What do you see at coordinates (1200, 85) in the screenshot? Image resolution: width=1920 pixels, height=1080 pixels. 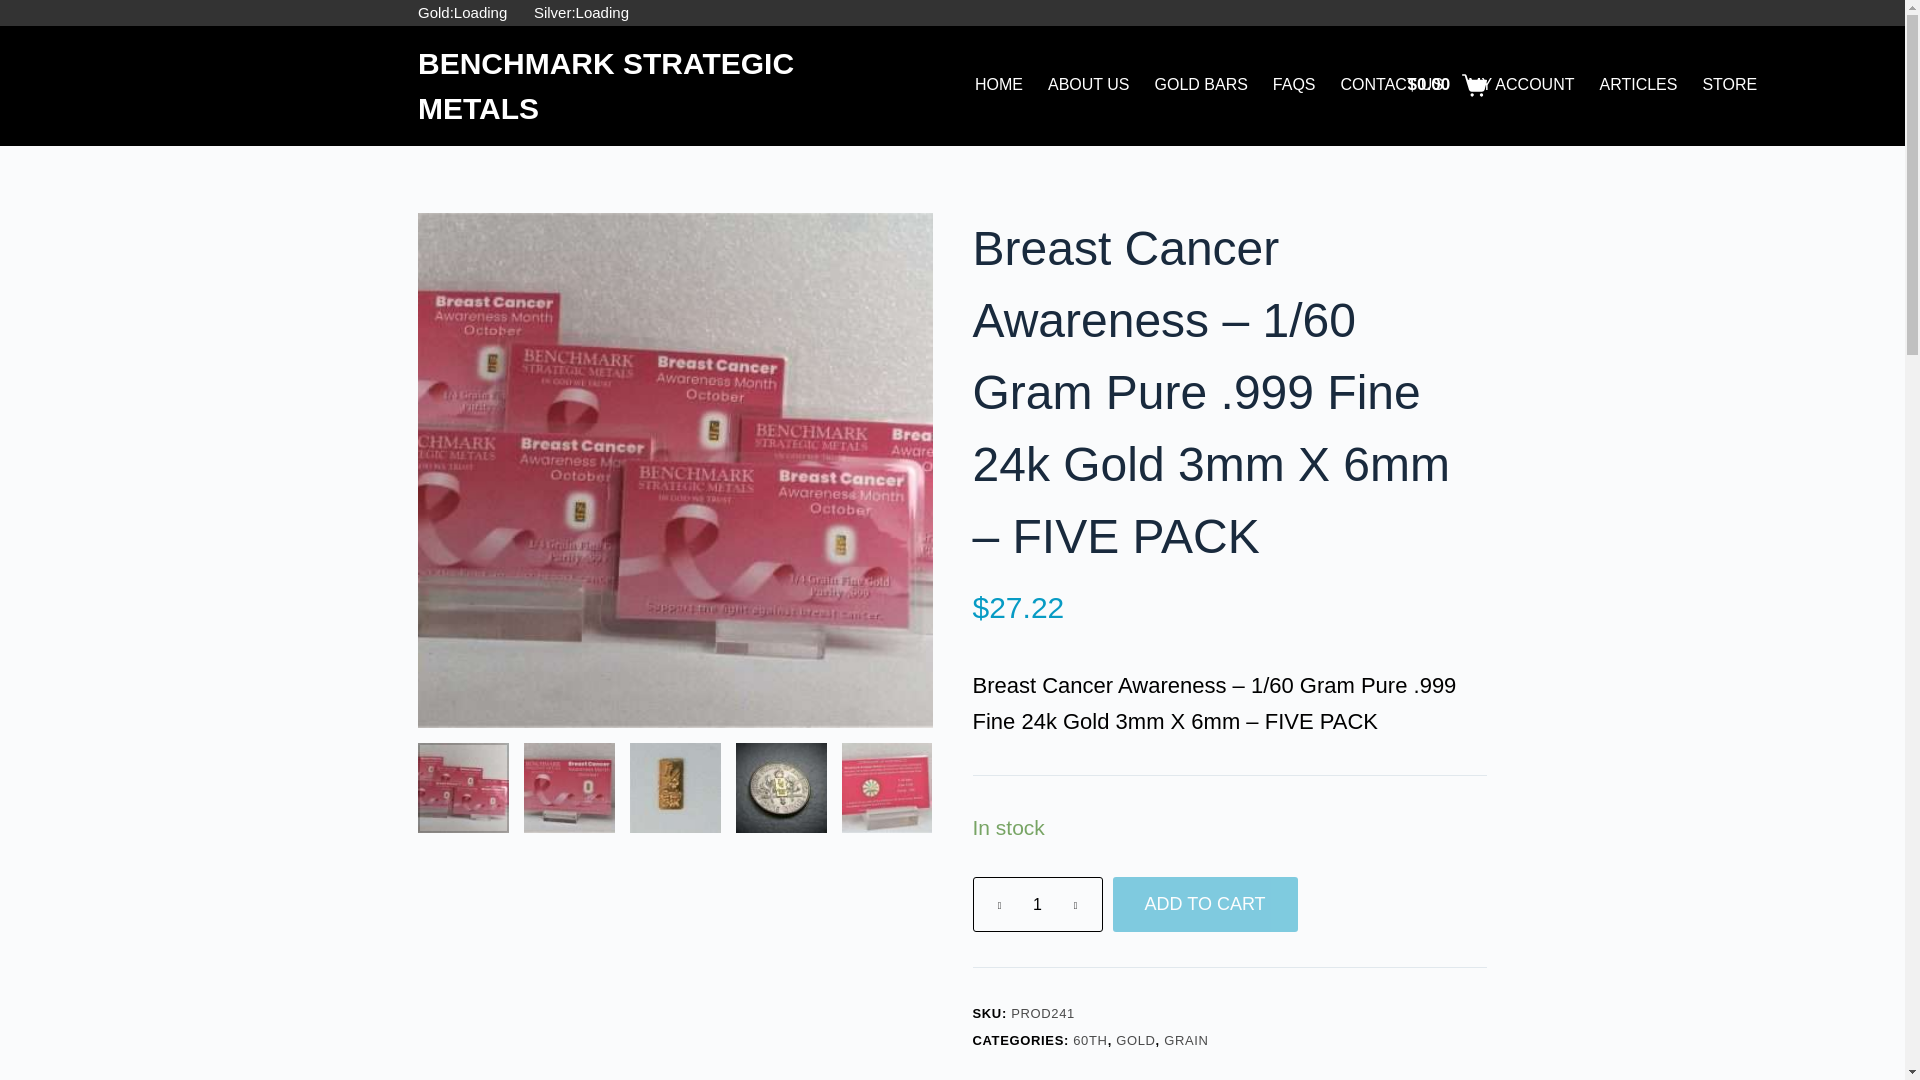 I see `GOLD BARS` at bounding box center [1200, 85].